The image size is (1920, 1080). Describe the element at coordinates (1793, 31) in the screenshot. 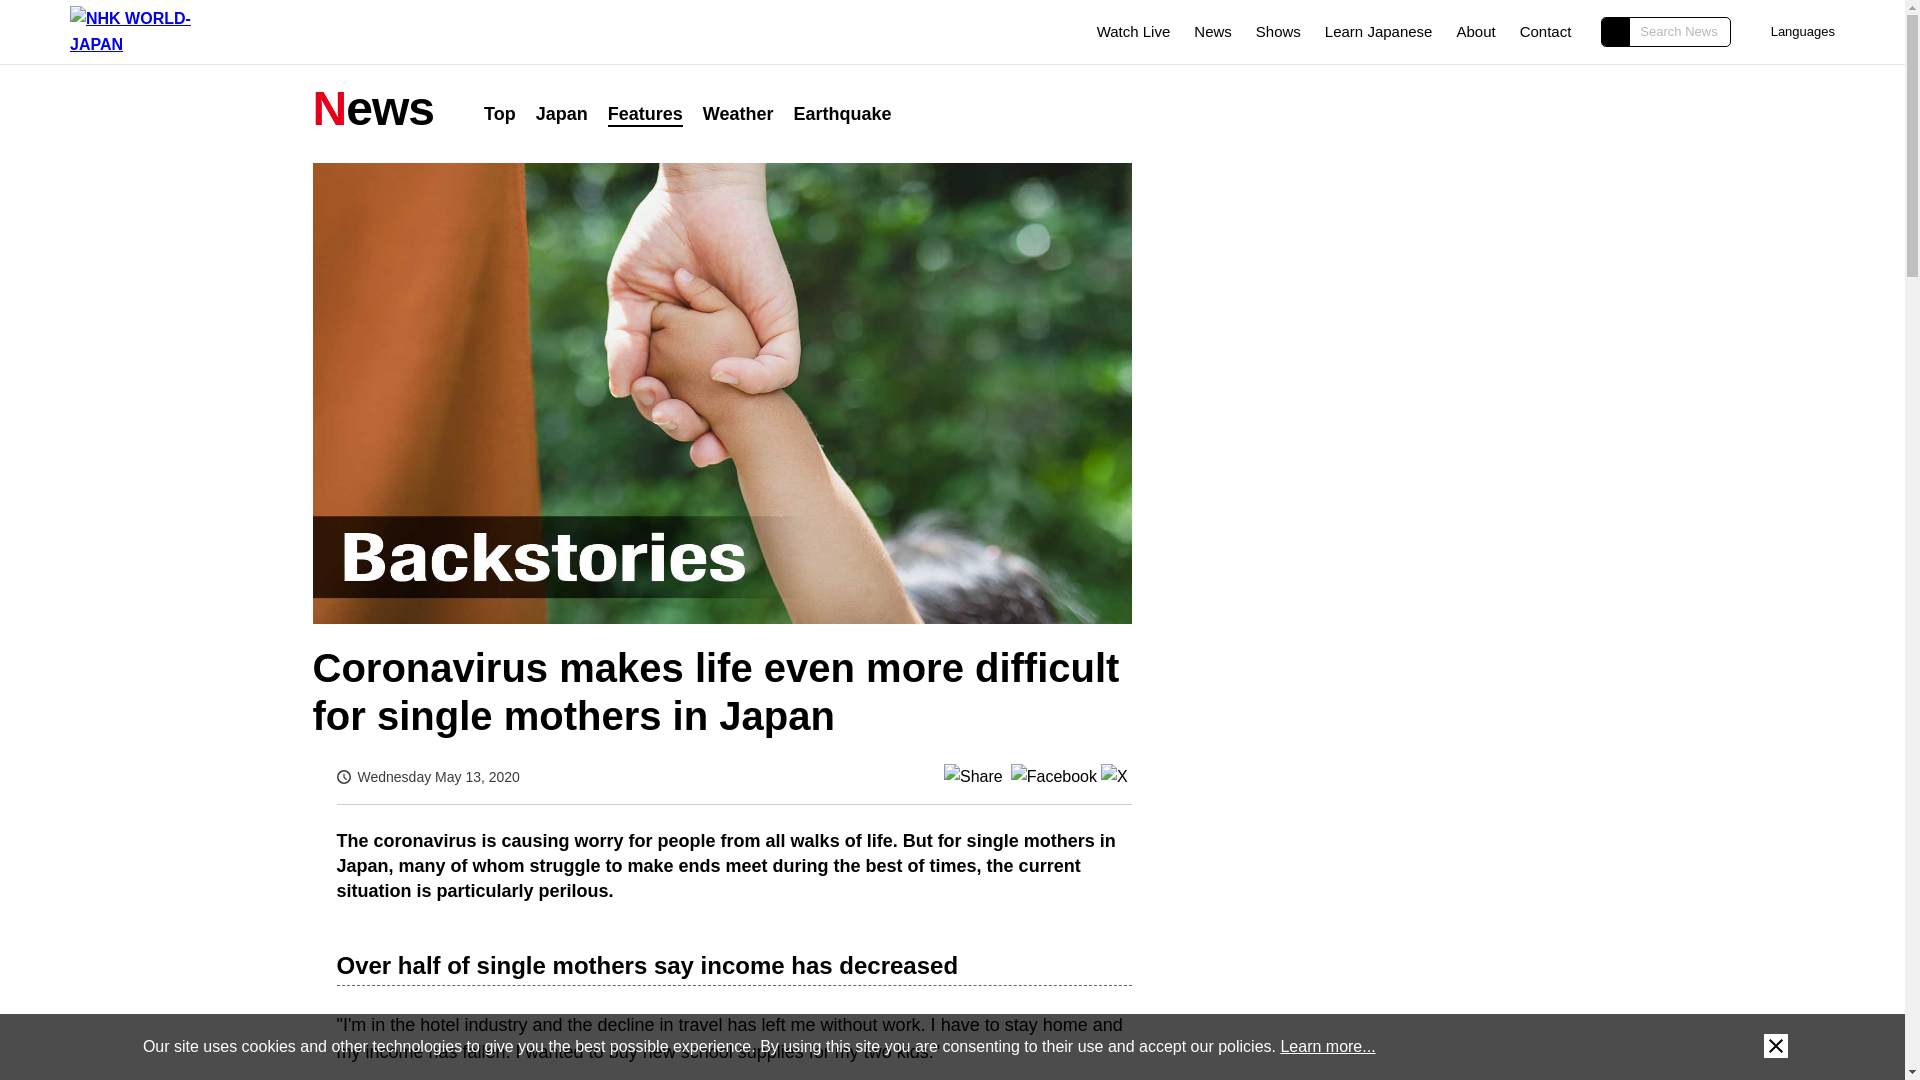

I see `Languages` at that location.